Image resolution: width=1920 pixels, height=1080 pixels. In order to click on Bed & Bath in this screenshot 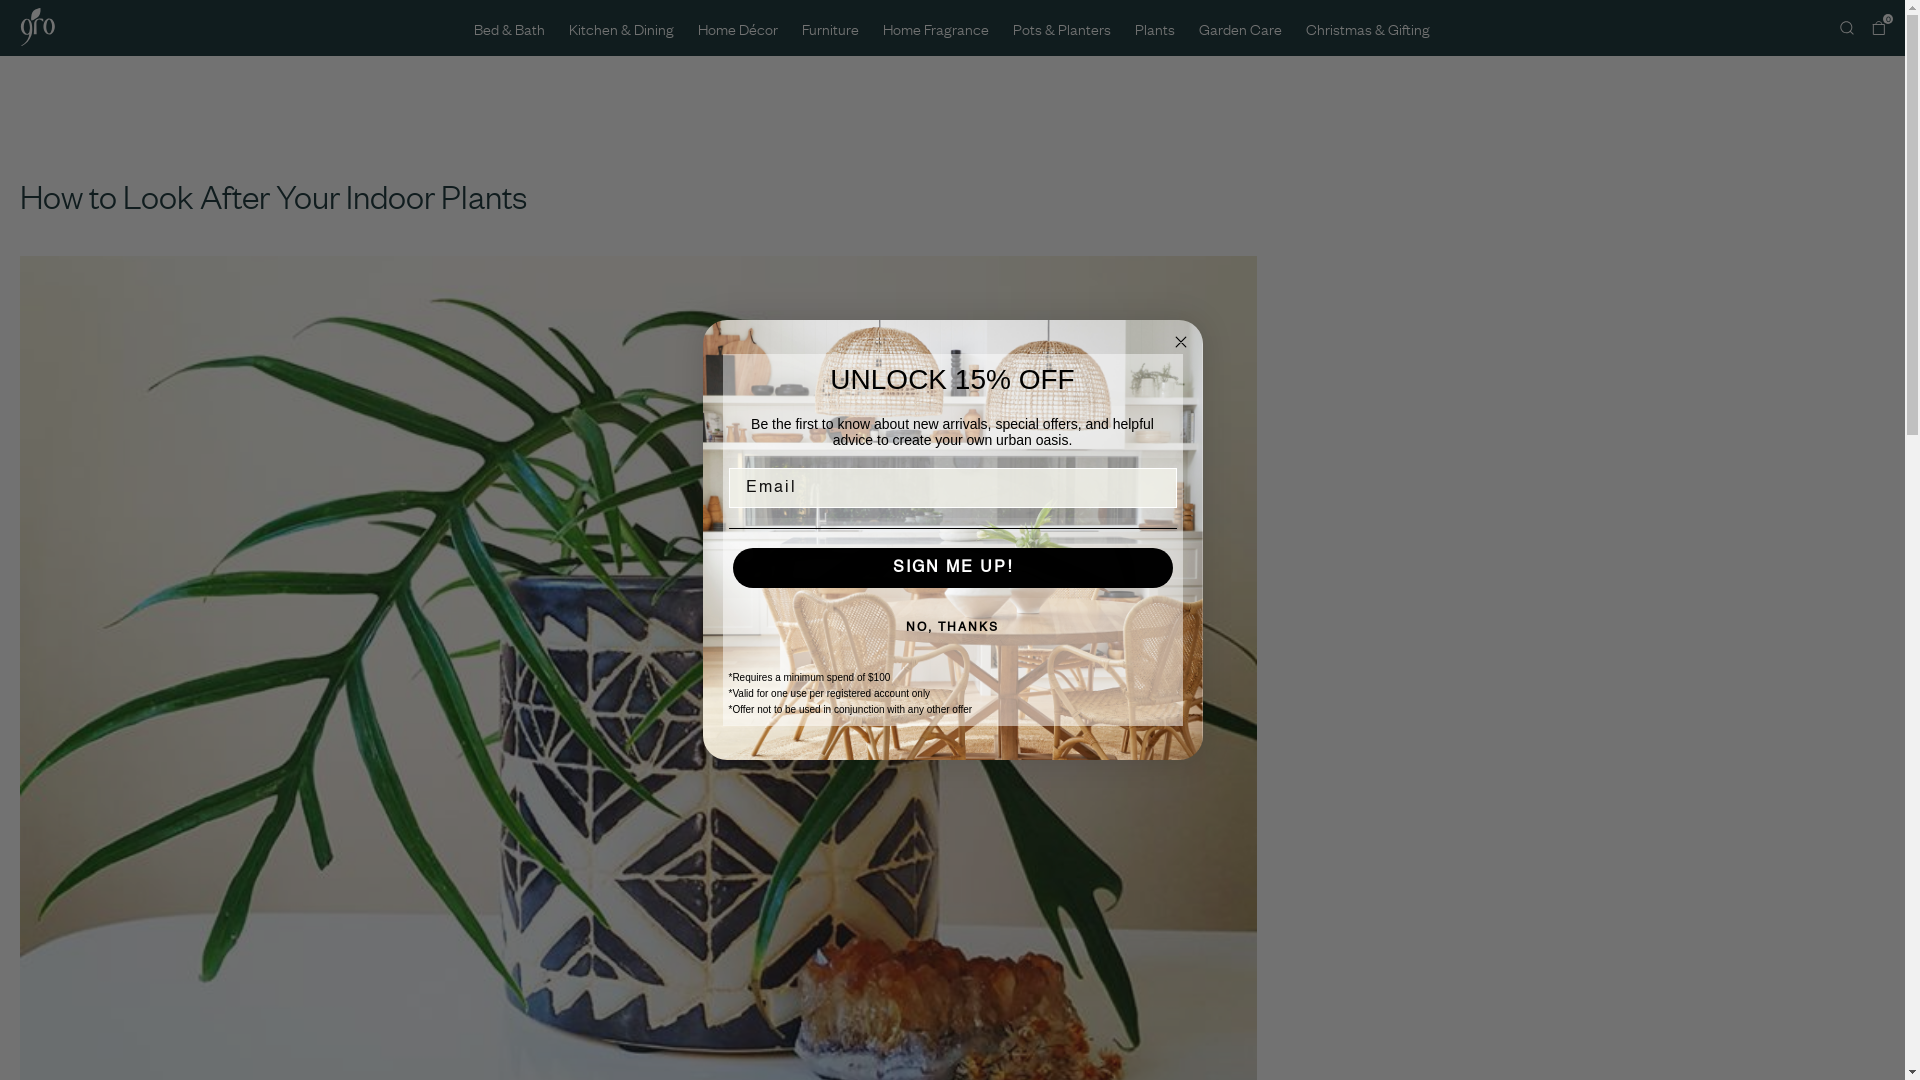, I will do `click(510, 27)`.